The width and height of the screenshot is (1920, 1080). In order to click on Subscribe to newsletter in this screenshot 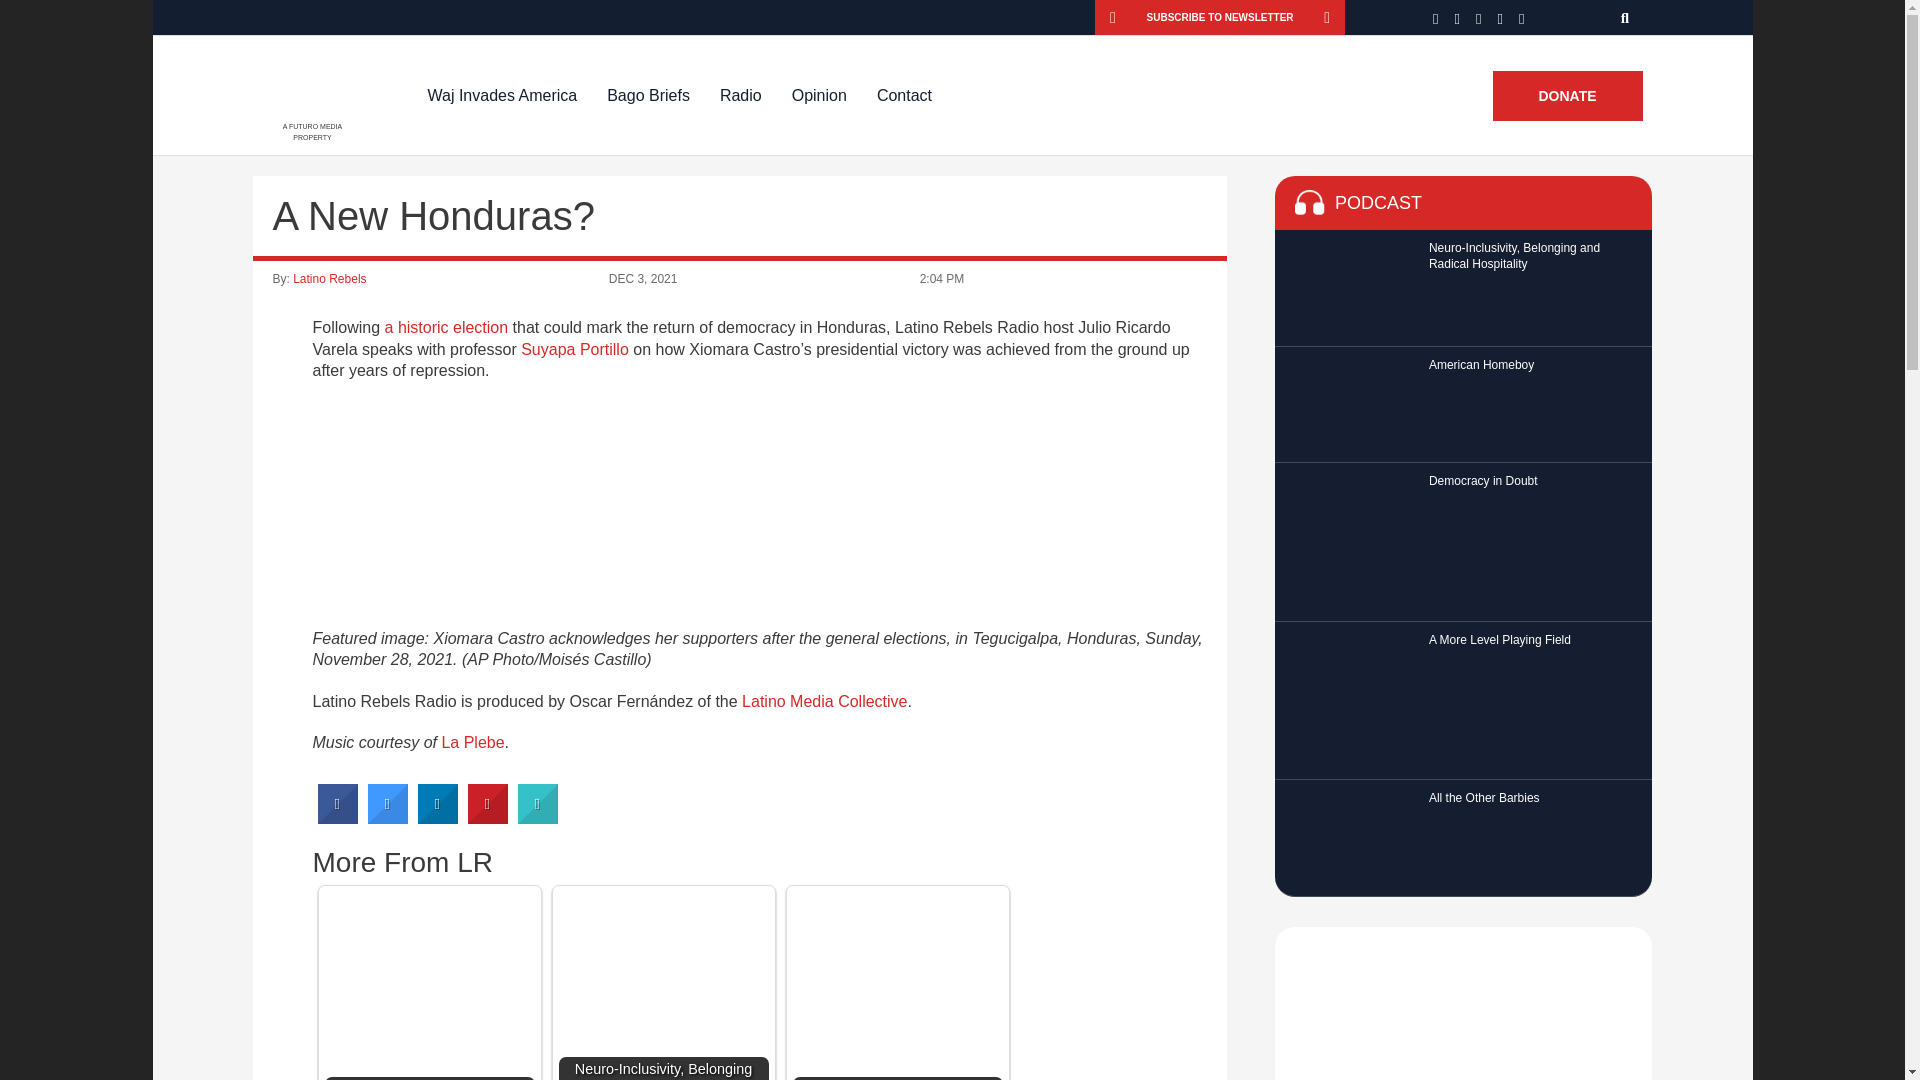, I will do `click(1220, 17)`.